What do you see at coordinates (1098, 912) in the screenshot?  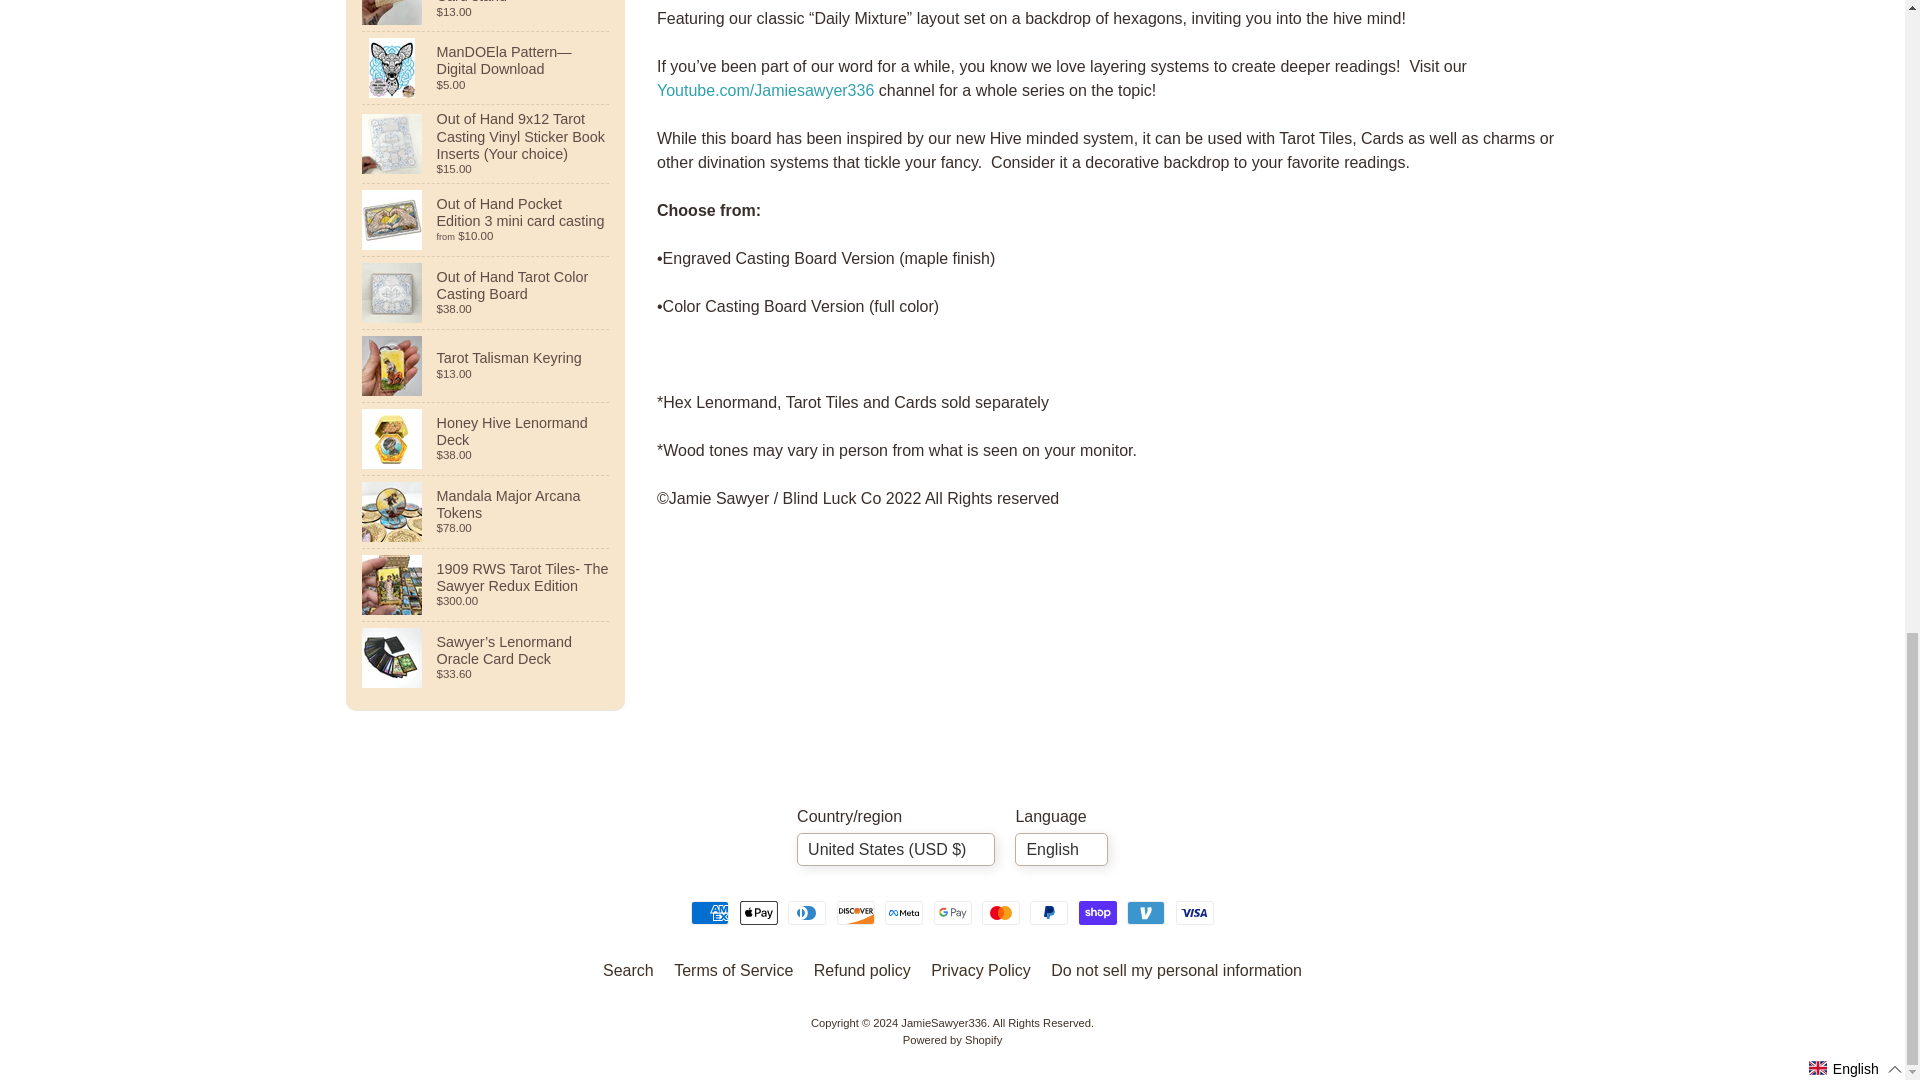 I see `Shop Pay` at bounding box center [1098, 912].